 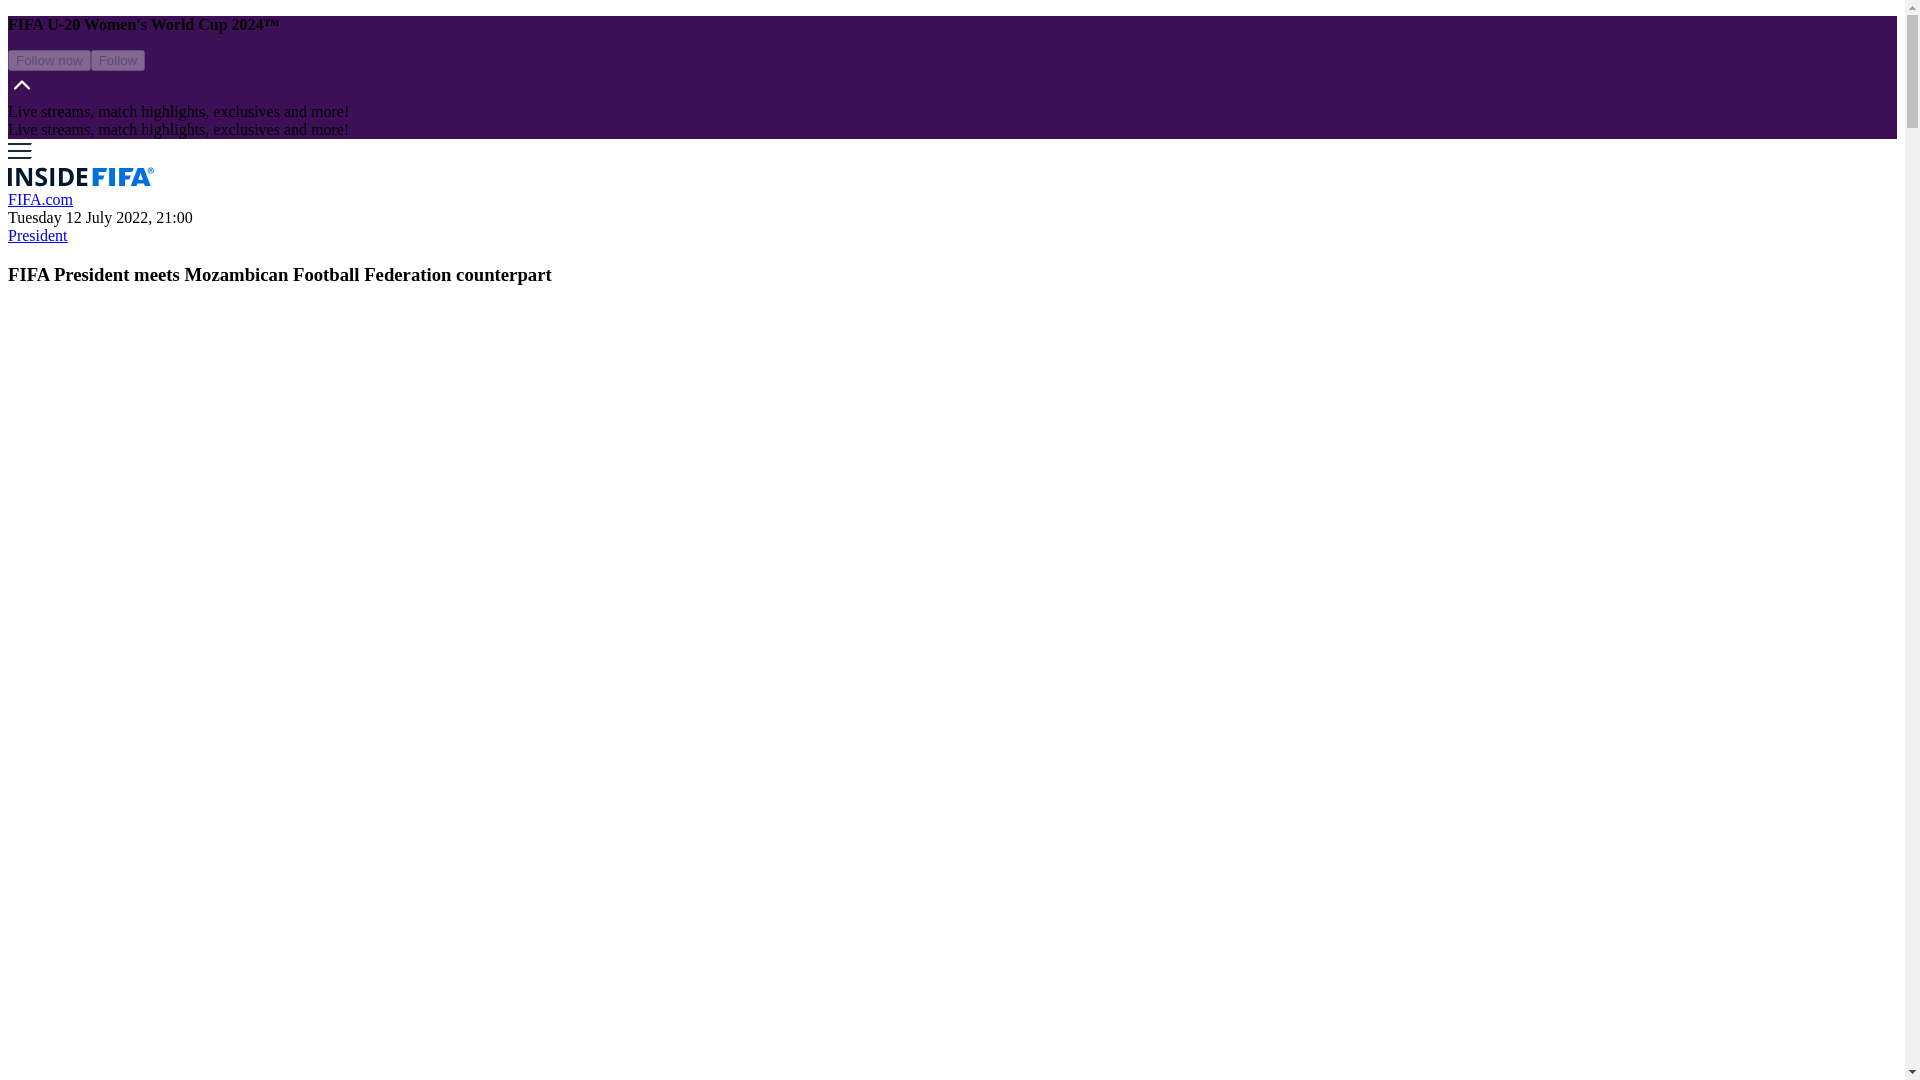 I want to click on Follow now, so click(x=48, y=60).